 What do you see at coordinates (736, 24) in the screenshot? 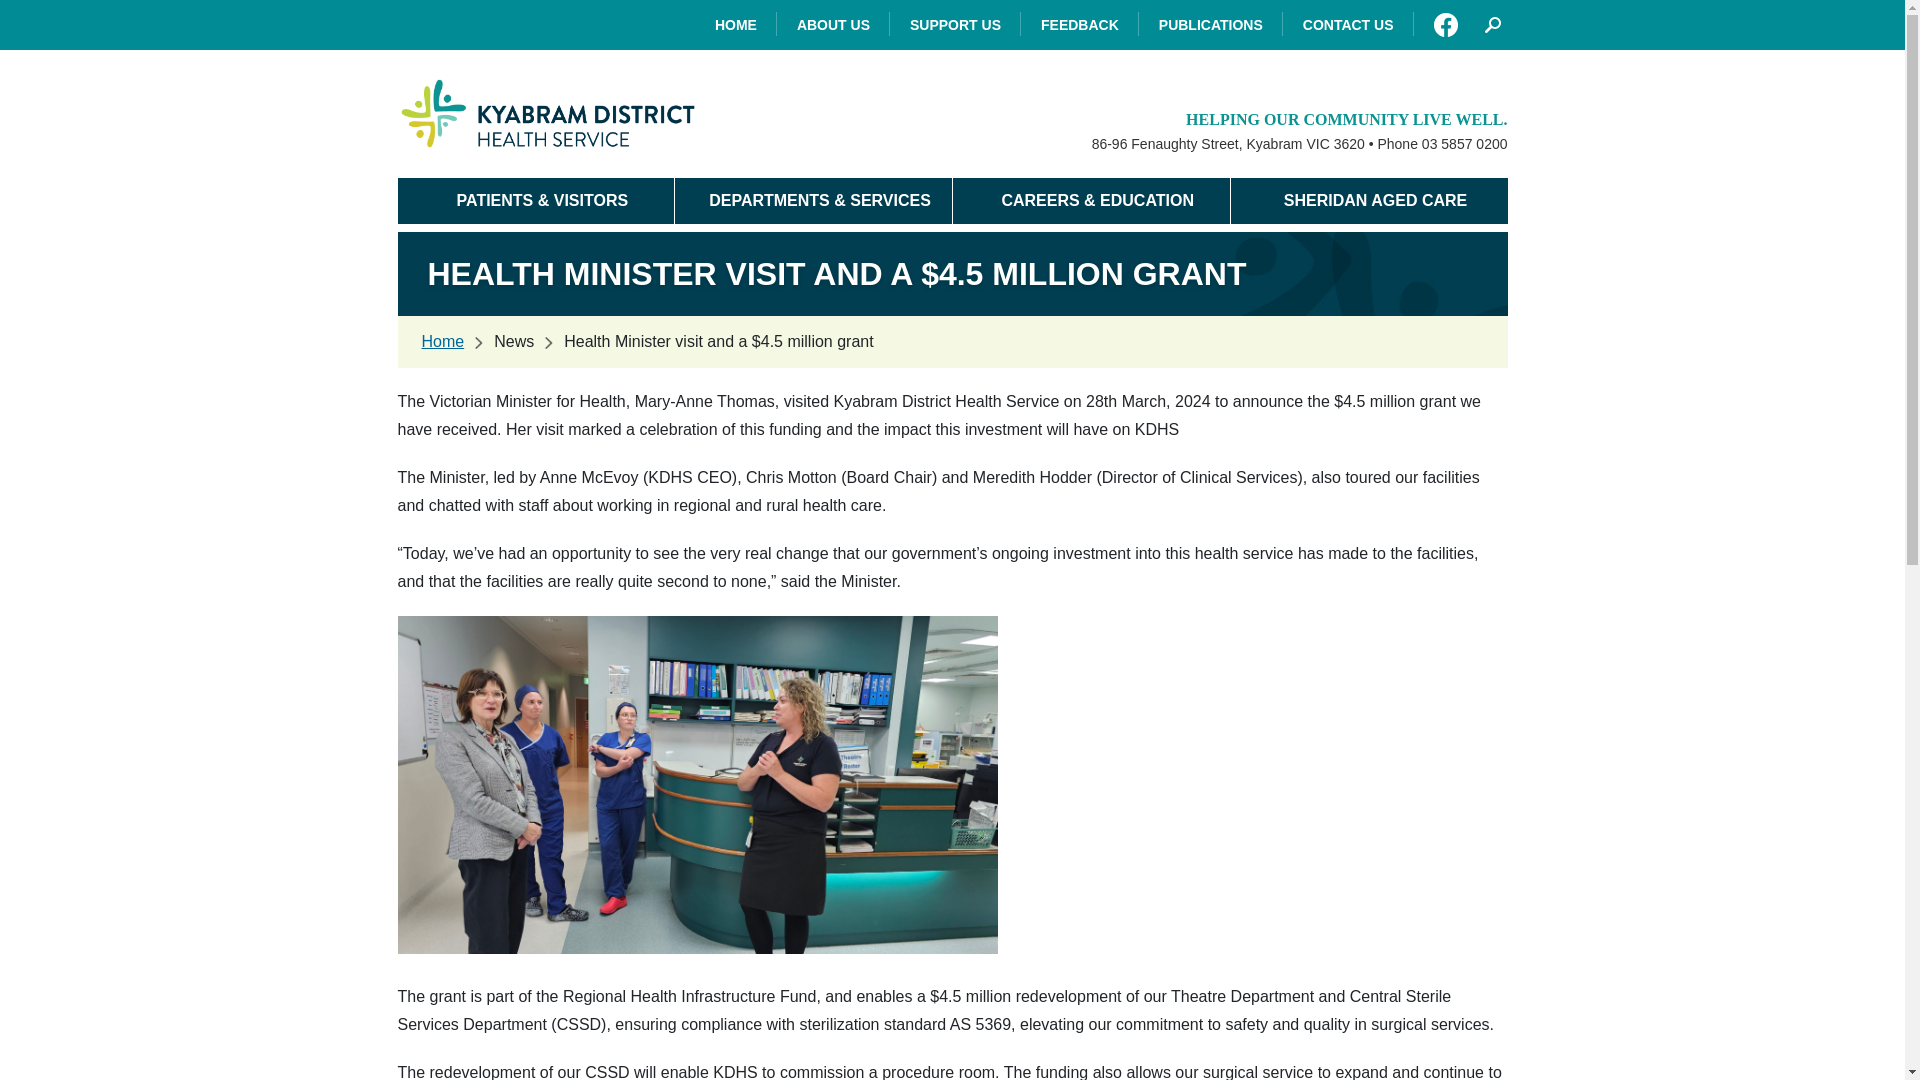
I see `HOME` at bounding box center [736, 24].